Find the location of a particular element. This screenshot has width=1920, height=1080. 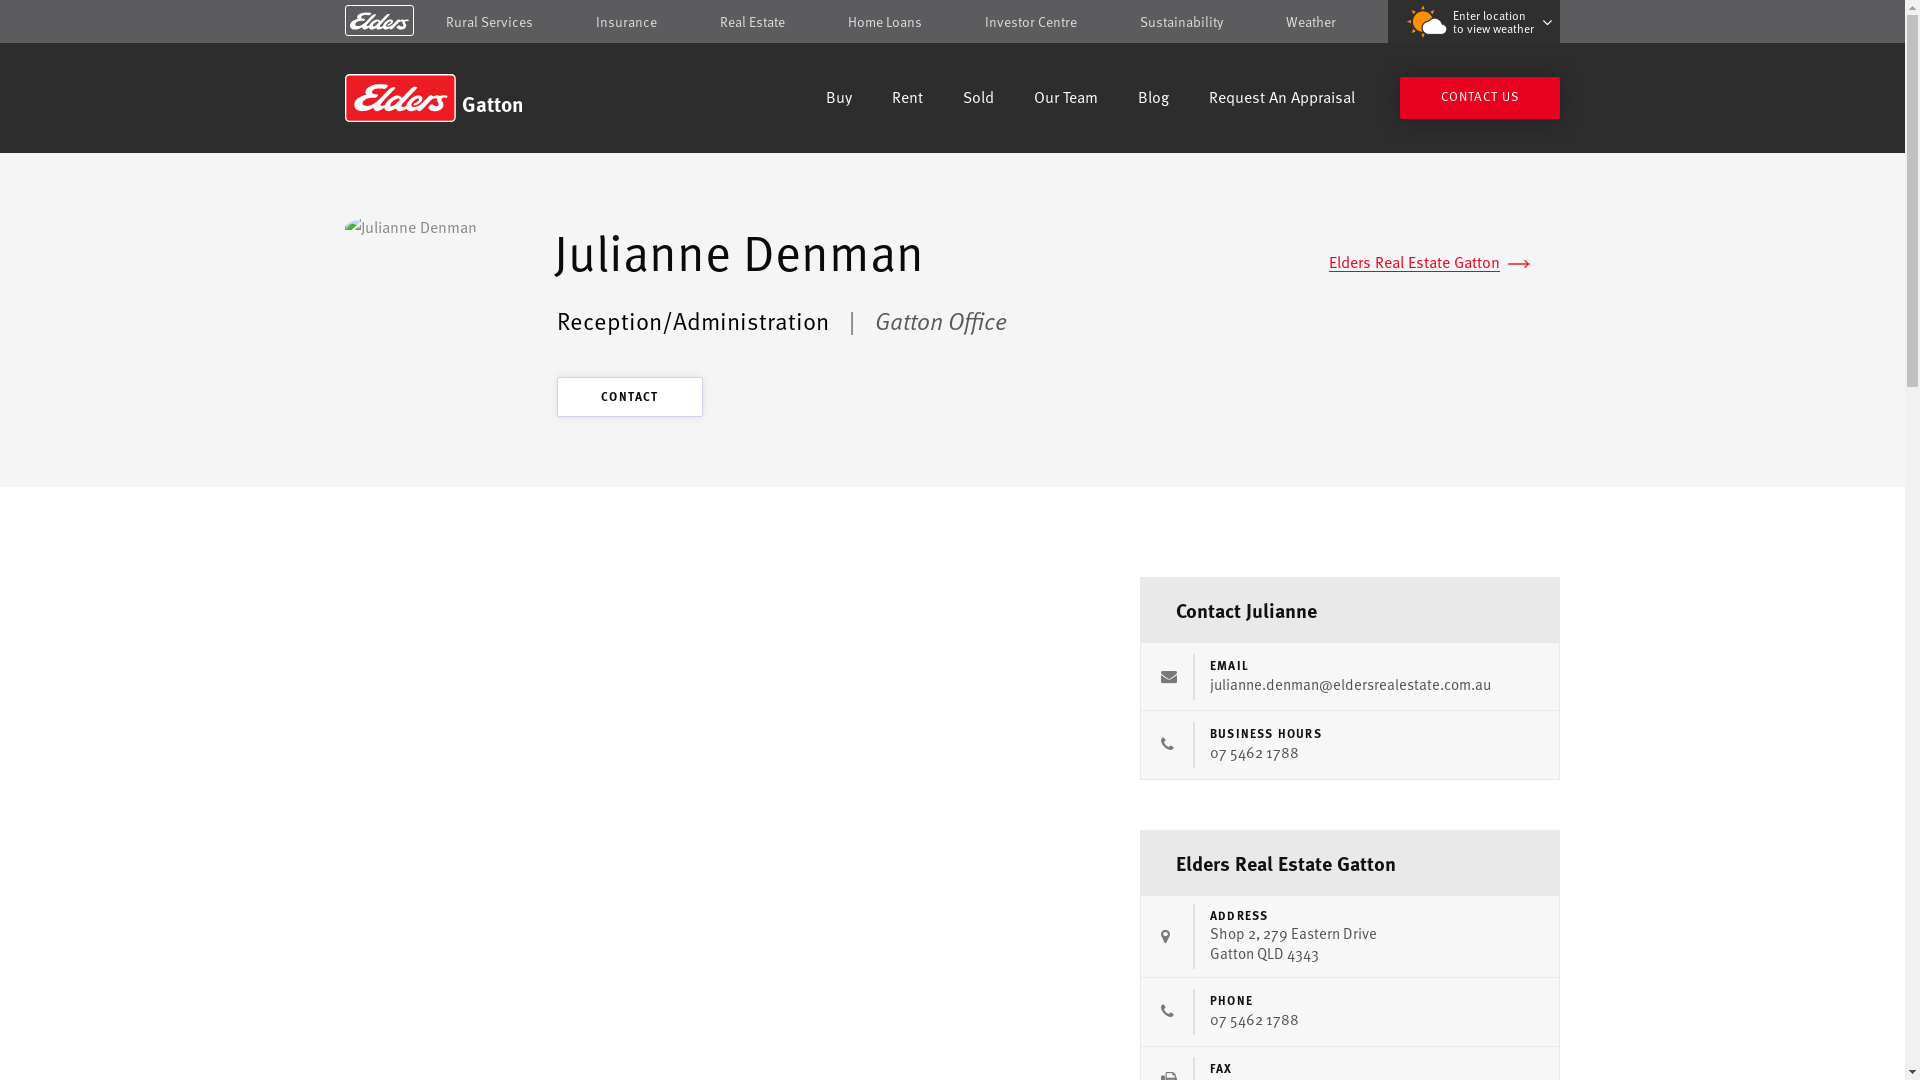

Rent is located at coordinates (908, 100).